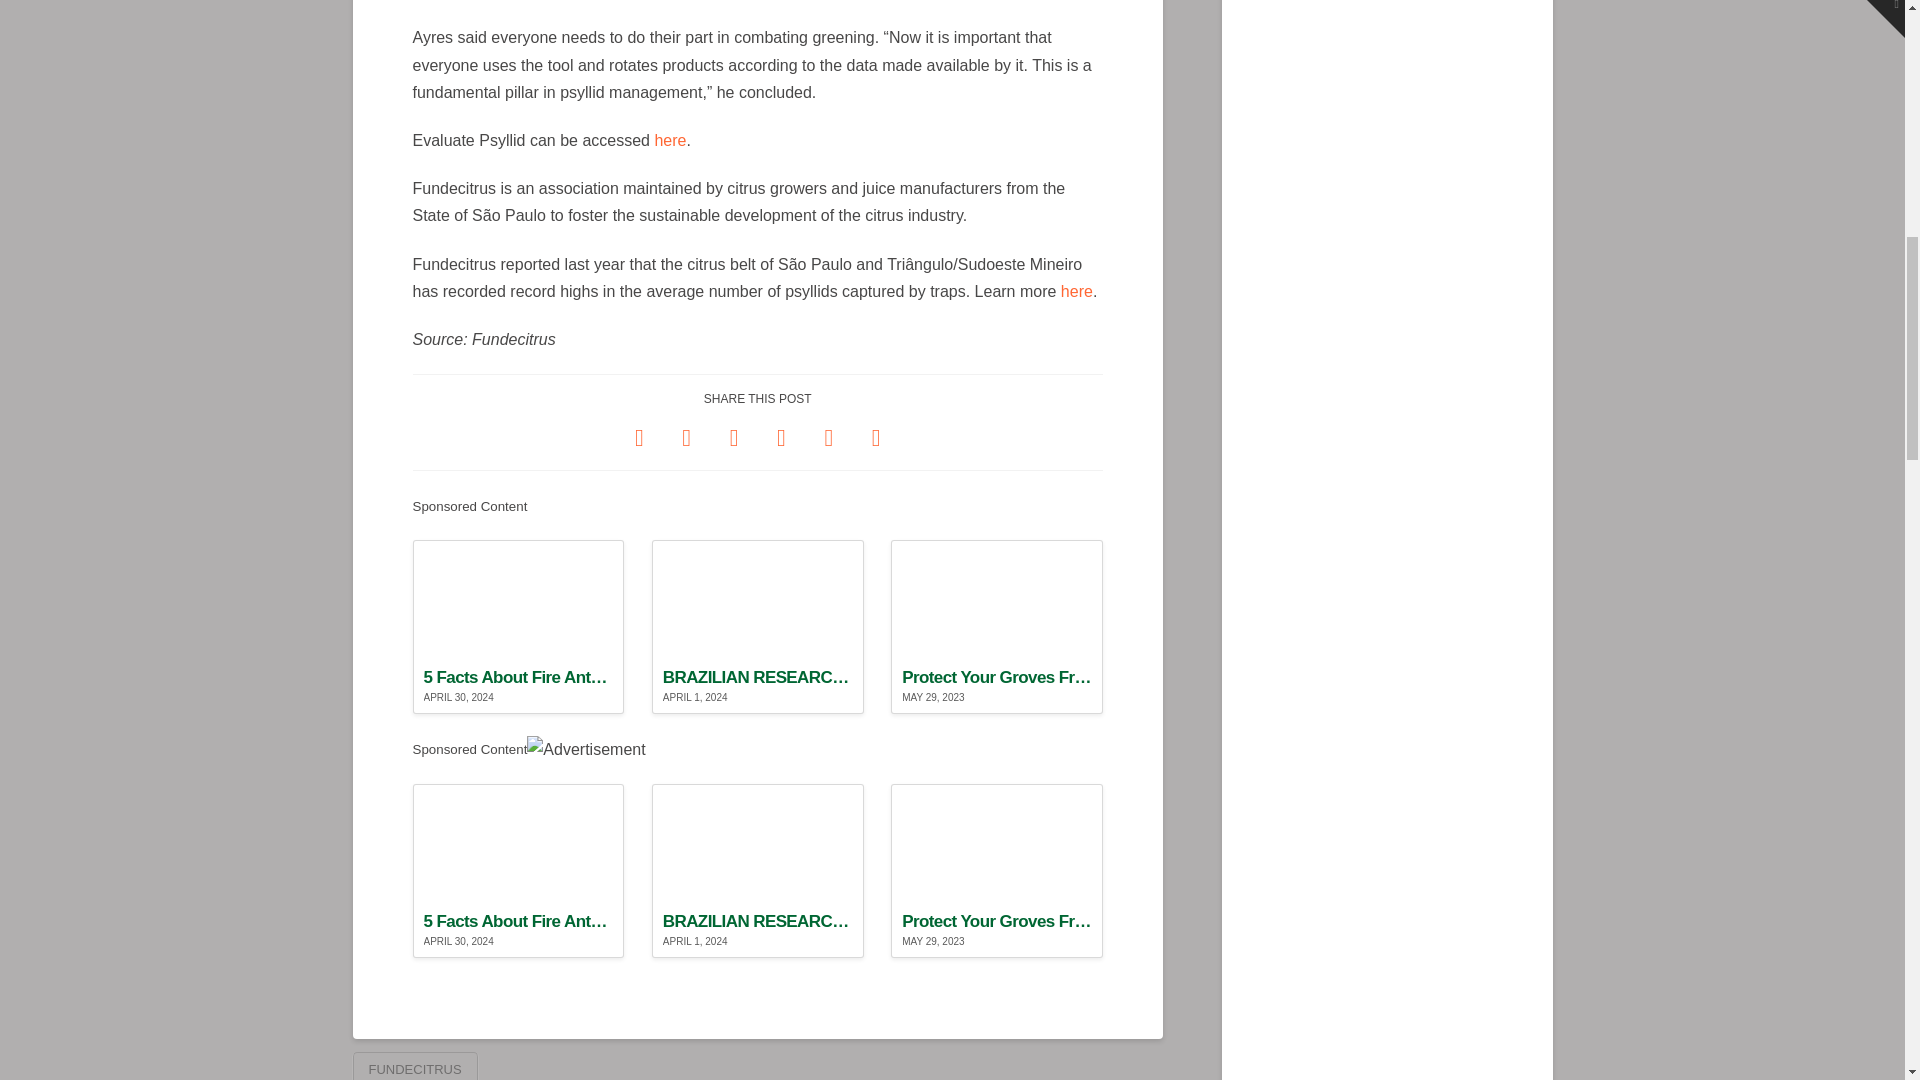 The image size is (1920, 1080). I want to click on Share on LinkedIn, so click(734, 437).